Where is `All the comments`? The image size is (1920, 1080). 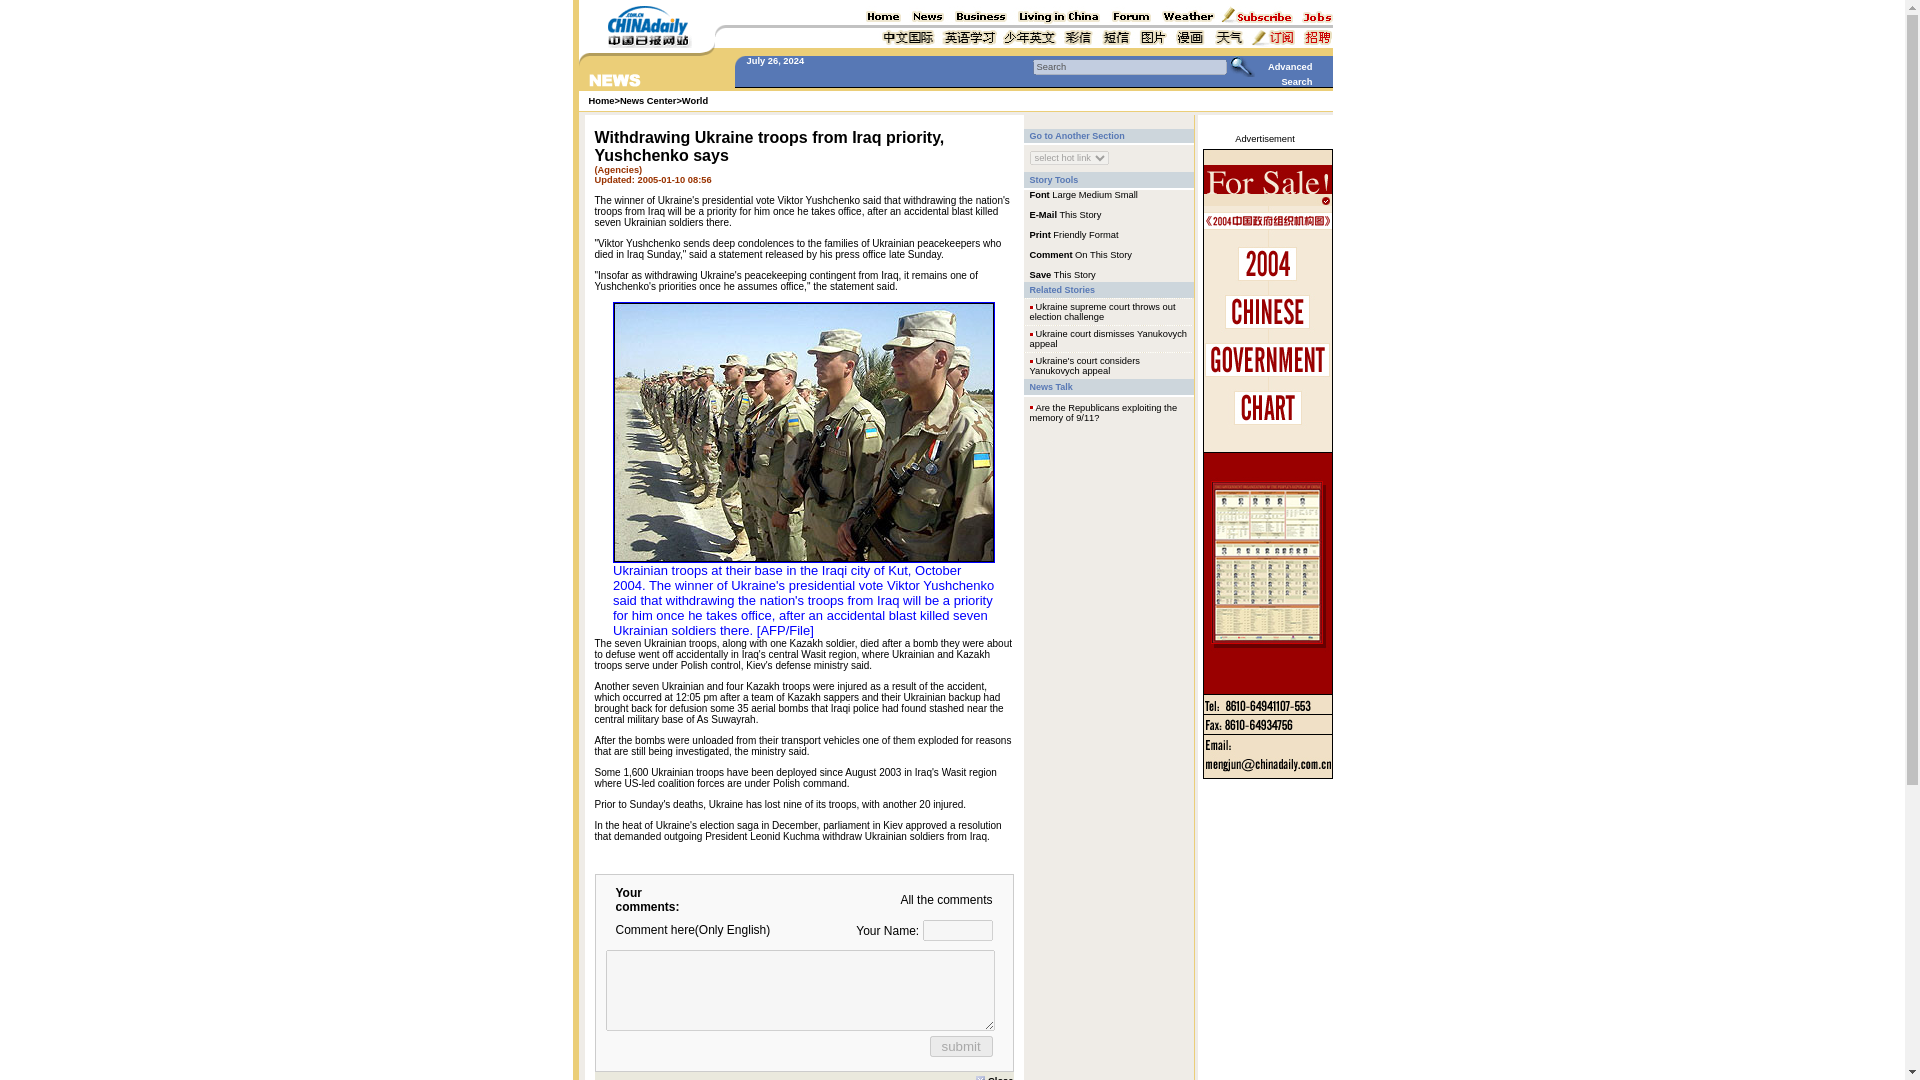
All the comments is located at coordinates (946, 900).